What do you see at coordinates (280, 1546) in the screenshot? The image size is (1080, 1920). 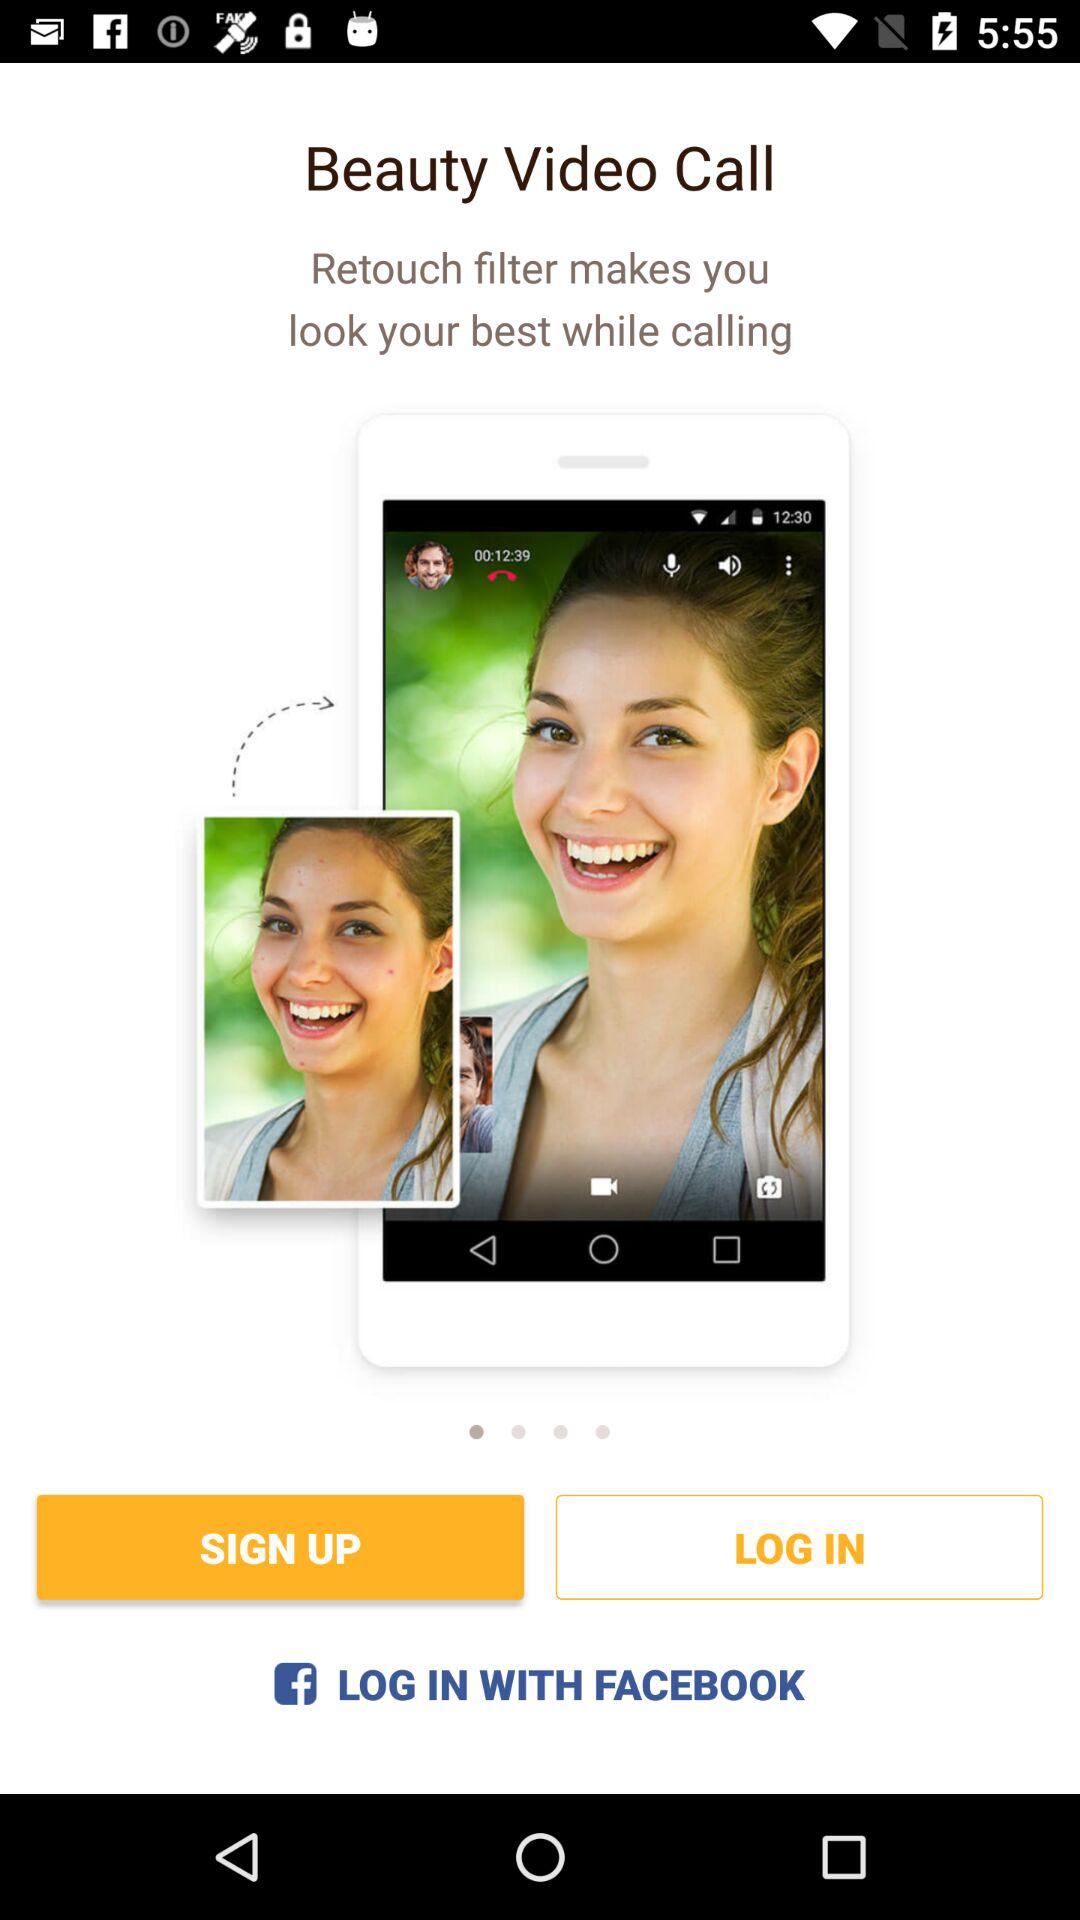 I see `swipe to the sign up item` at bounding box center [280, 1546].